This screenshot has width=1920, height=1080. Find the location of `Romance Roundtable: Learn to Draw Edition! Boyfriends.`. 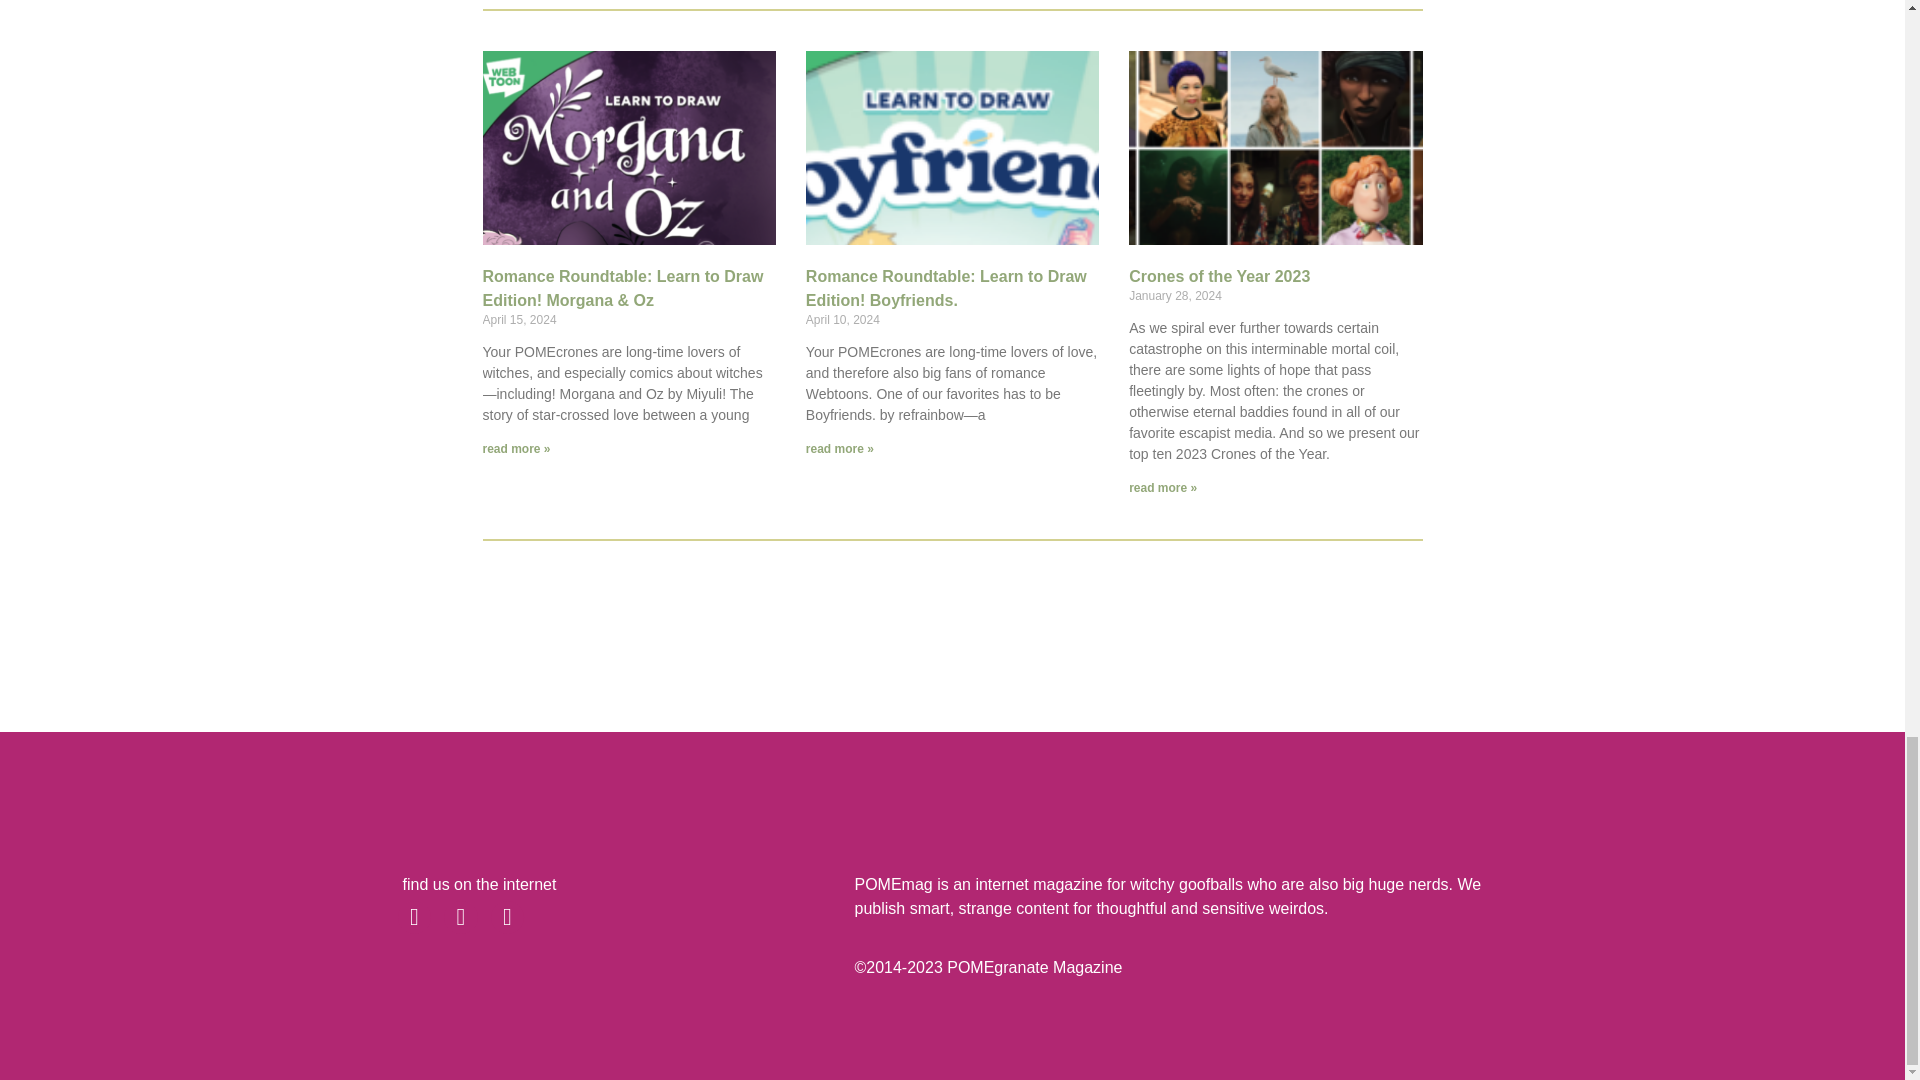

Romance Roundtable: Learn to Draw Edition! Boyfriends. is located at coordinates (946, 288).